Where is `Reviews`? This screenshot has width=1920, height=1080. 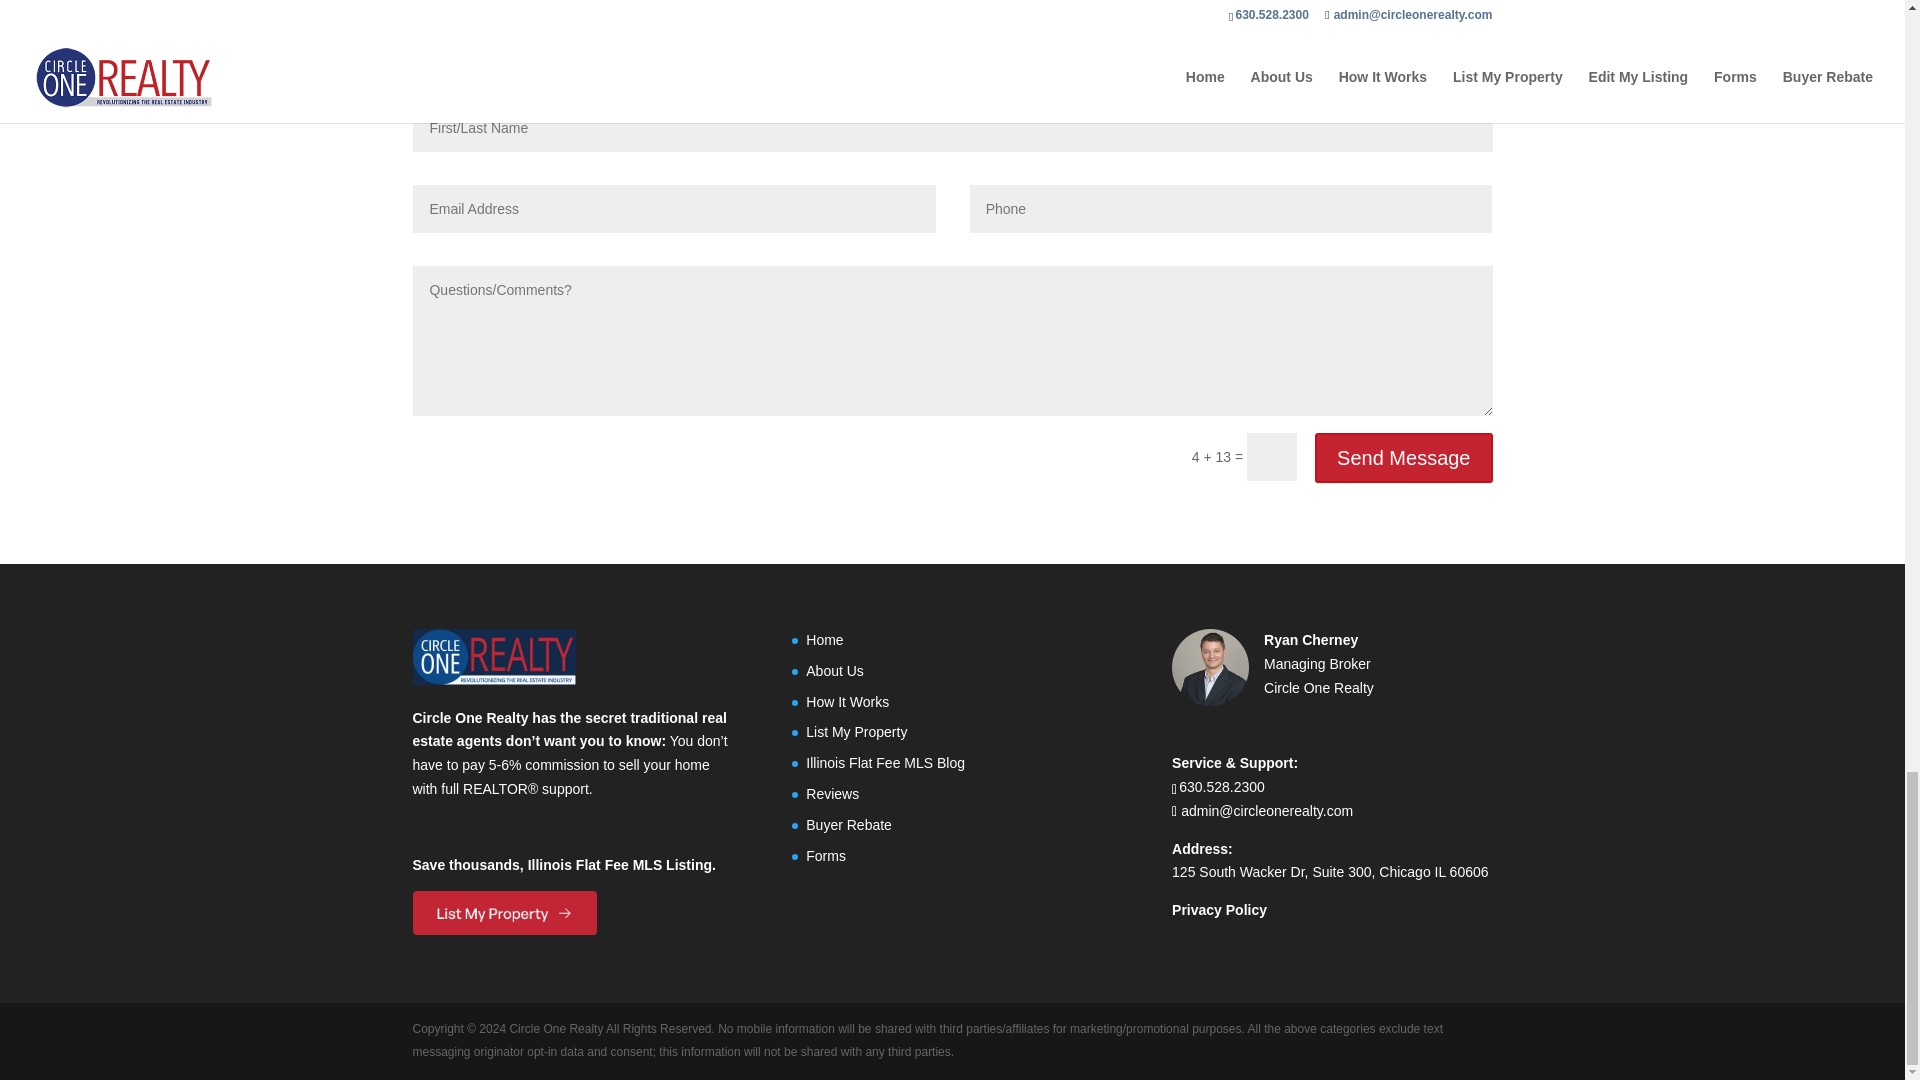
Reviews is located at coordinates (832, 794).